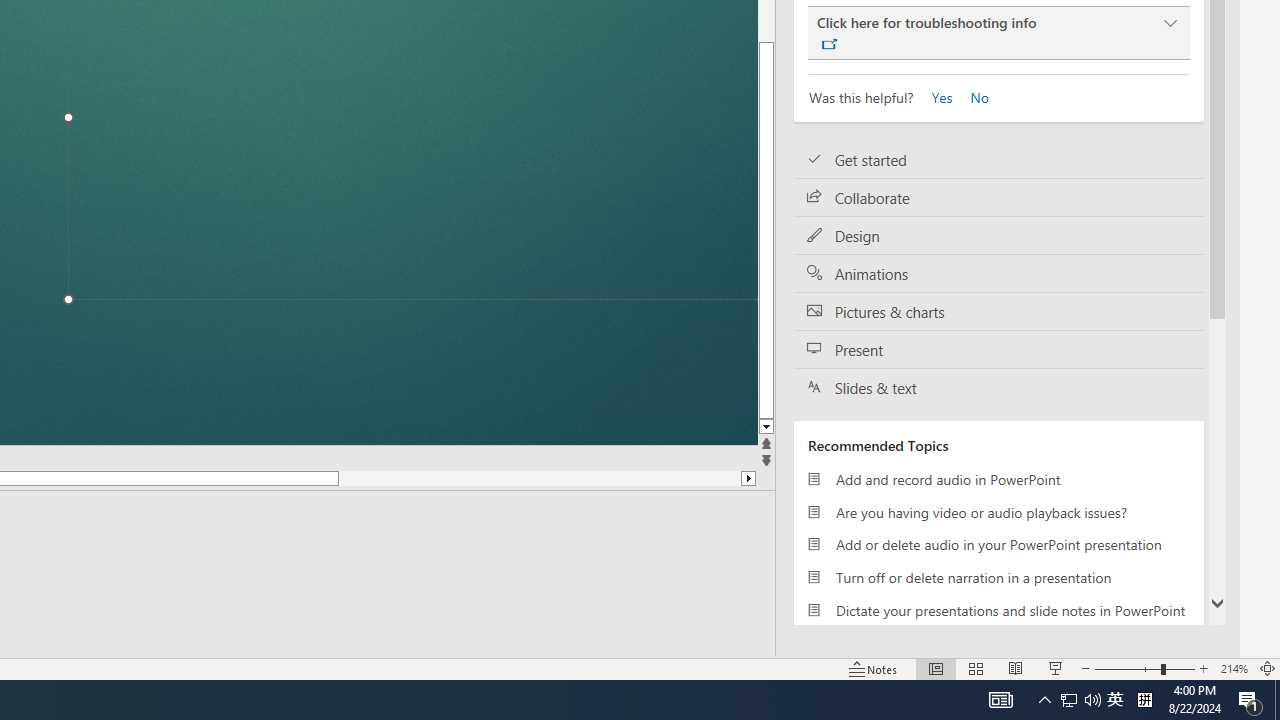  Describe the element at coordinates (998, 512) in the screenshot. I see `Are you having video or audio playback issues?` at that location.